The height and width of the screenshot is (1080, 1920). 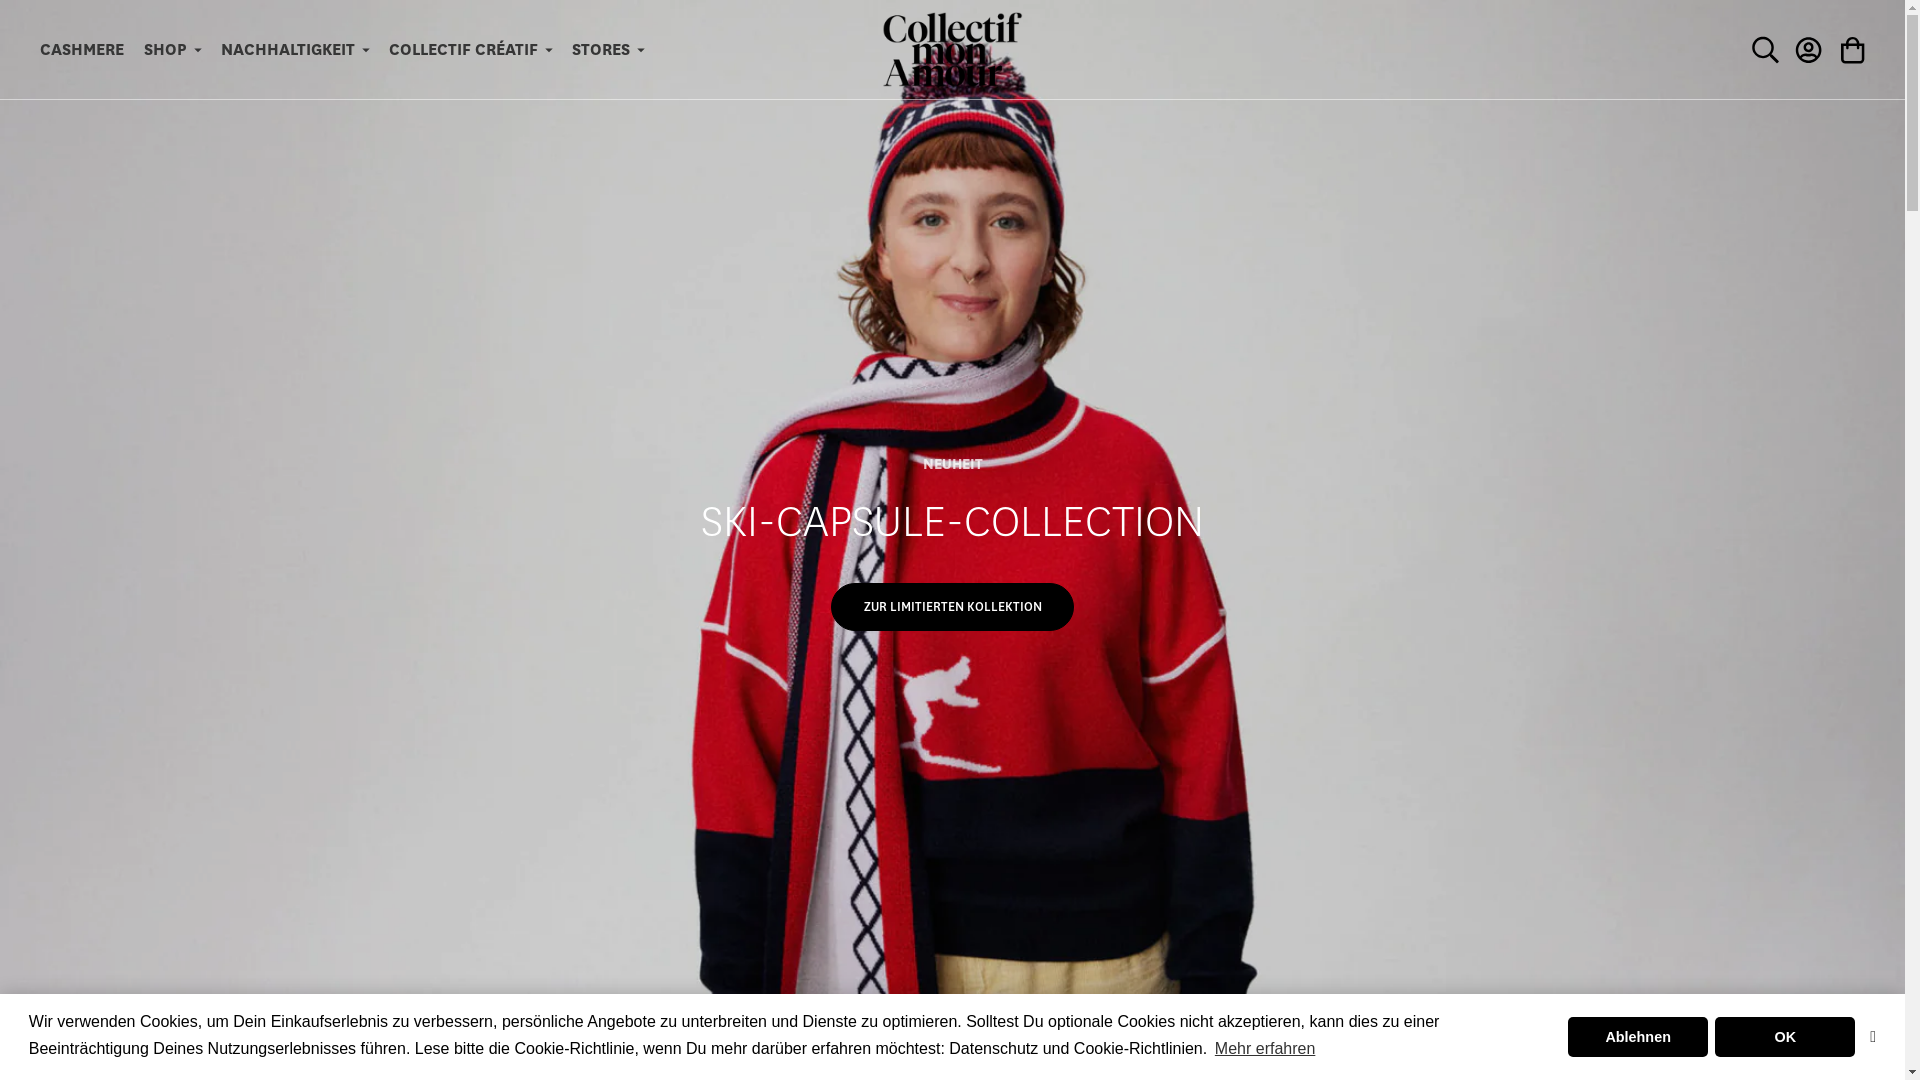 I want to click on Mehr erfahren, so click(x=1266, y=1049).